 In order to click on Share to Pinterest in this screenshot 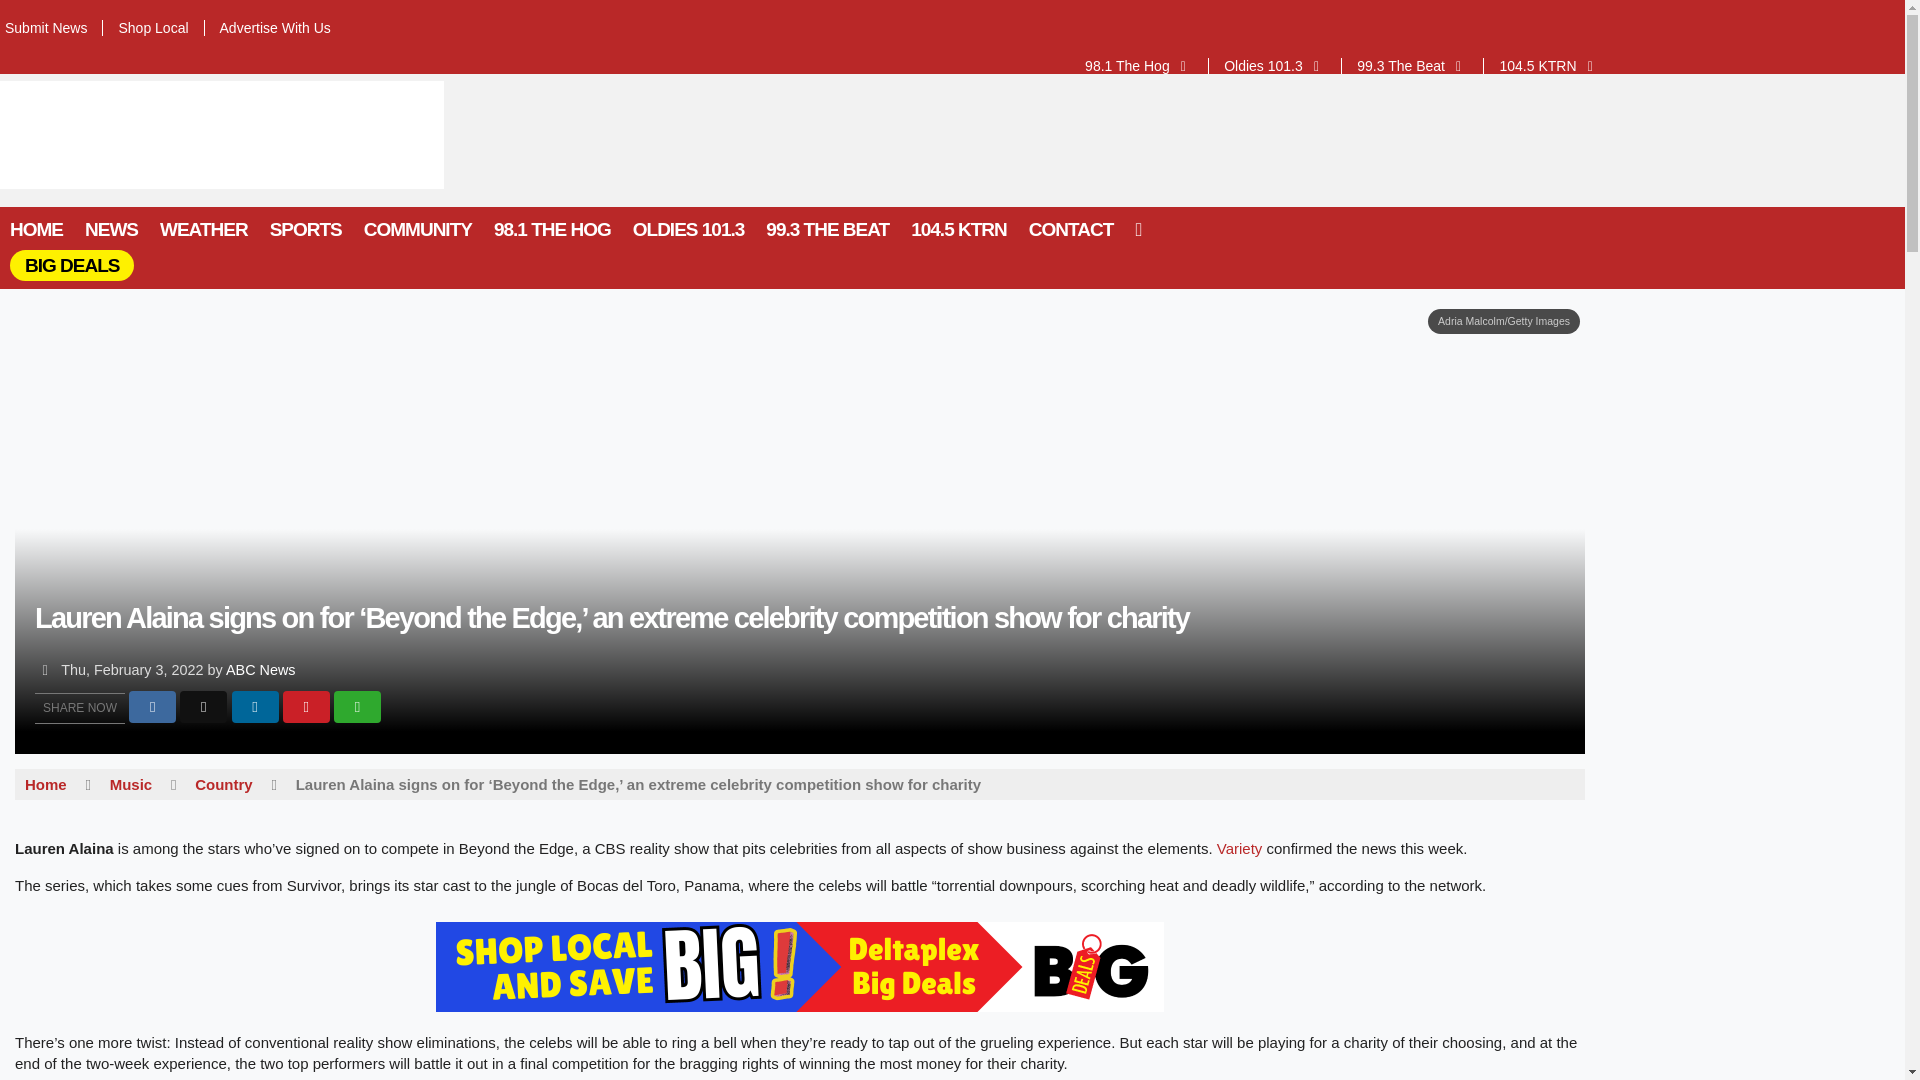, I will do `click(306, 706)`.